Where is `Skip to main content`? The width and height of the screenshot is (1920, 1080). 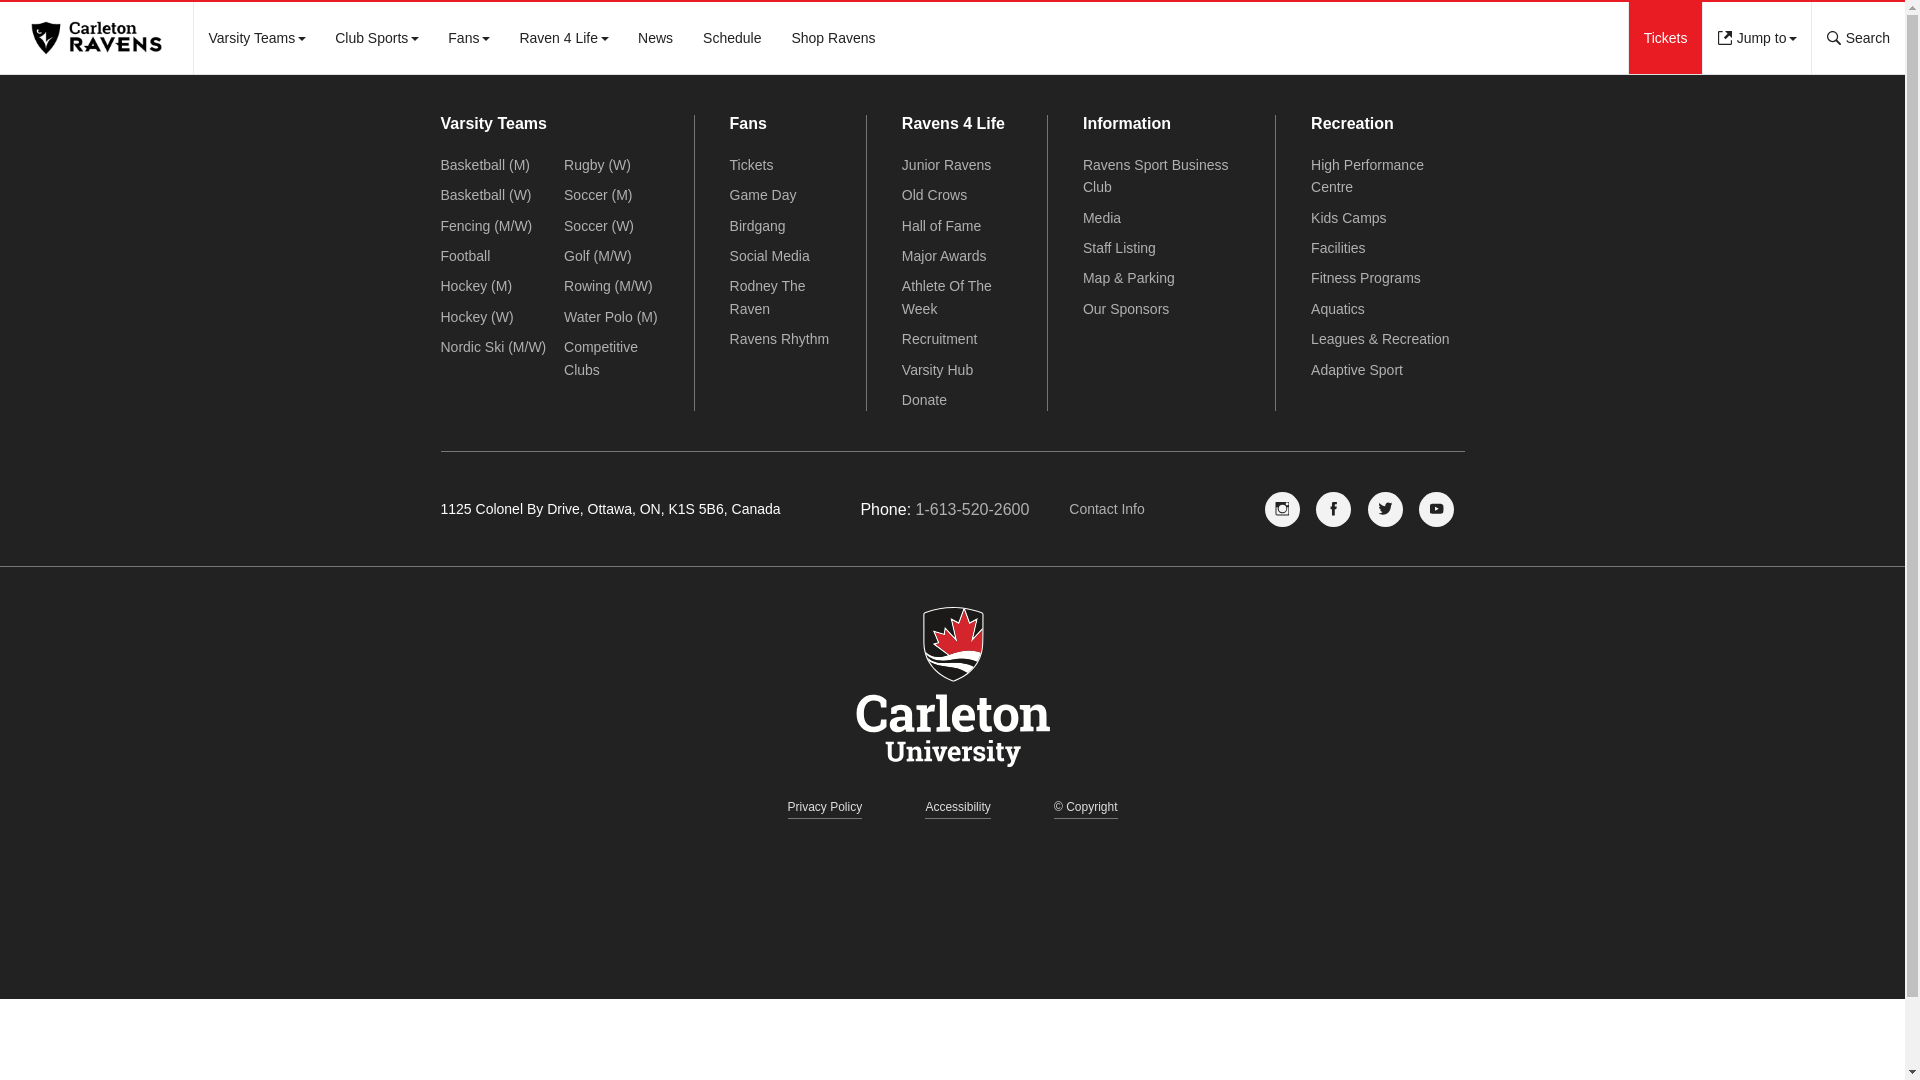 Skip to main content is located at coordinates (468, 38).